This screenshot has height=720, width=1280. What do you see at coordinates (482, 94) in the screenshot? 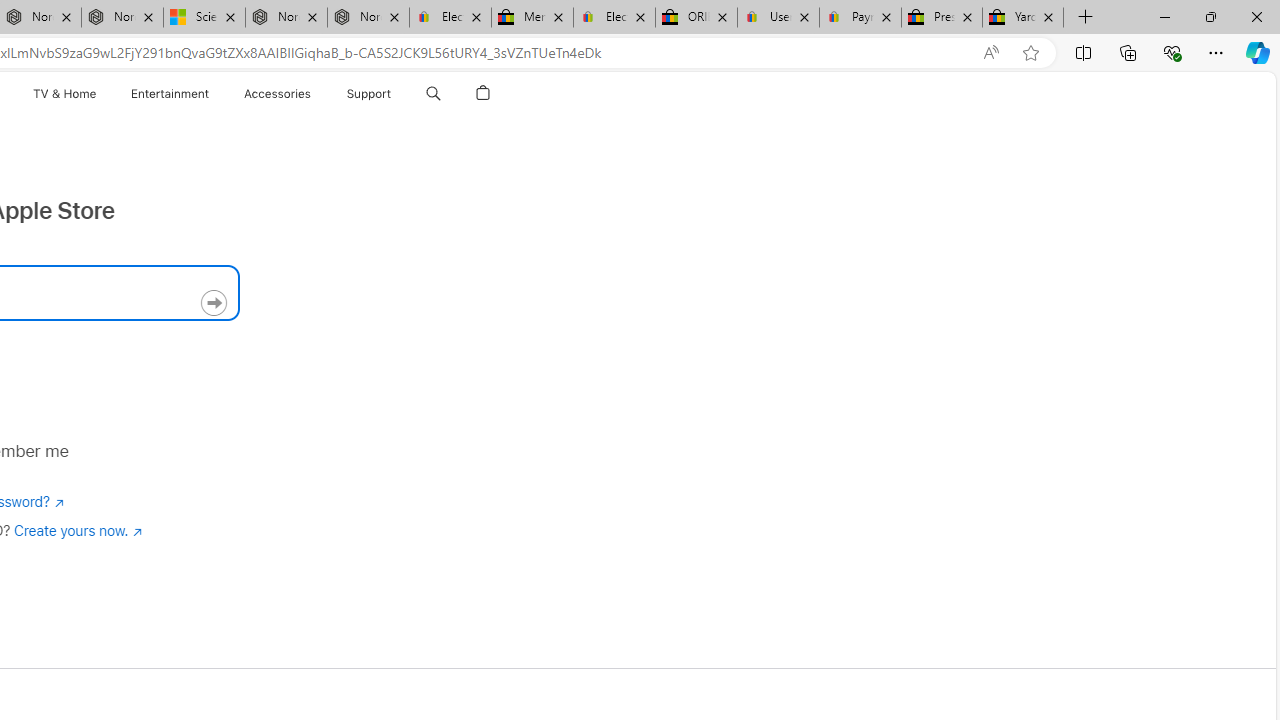
I see `AutomationID: globalnav-bag` at bounding box center [482, 94].